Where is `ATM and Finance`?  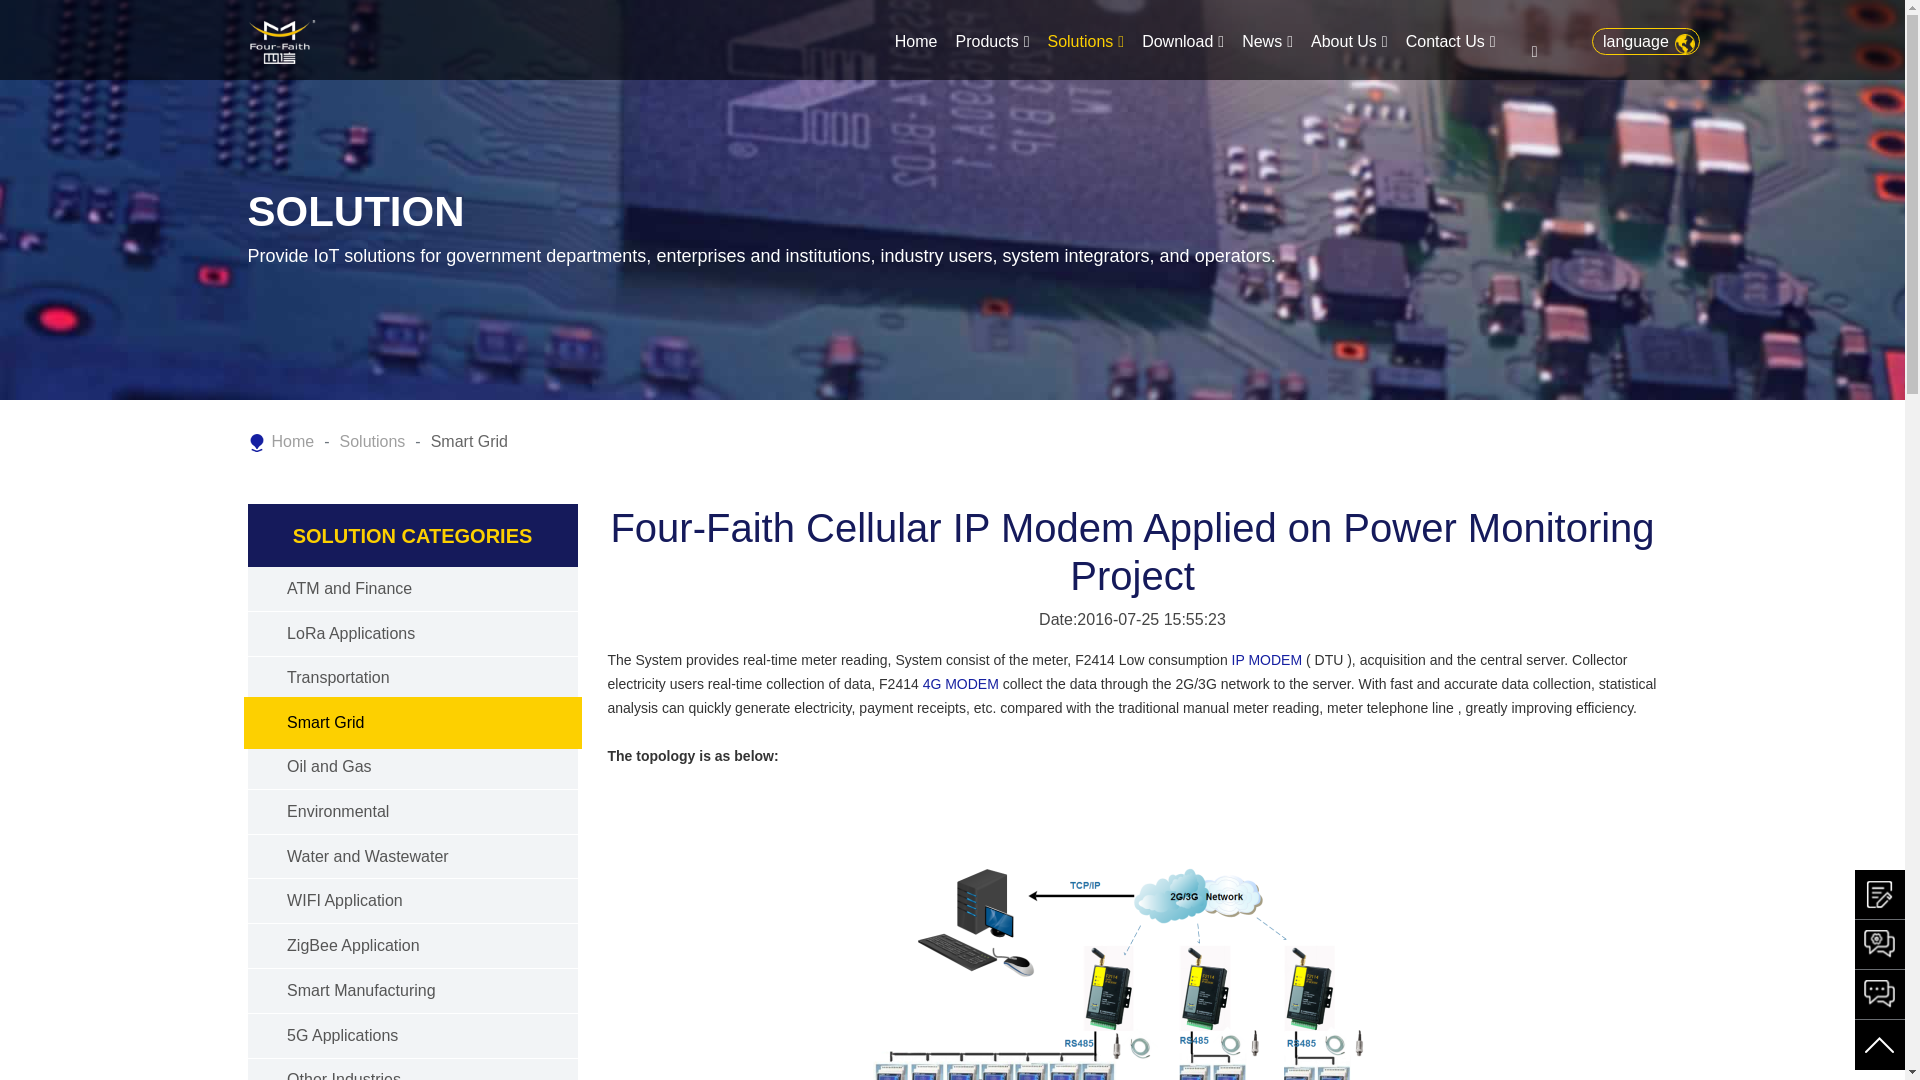
ATM and Finance is located at coordinates (349, 588).